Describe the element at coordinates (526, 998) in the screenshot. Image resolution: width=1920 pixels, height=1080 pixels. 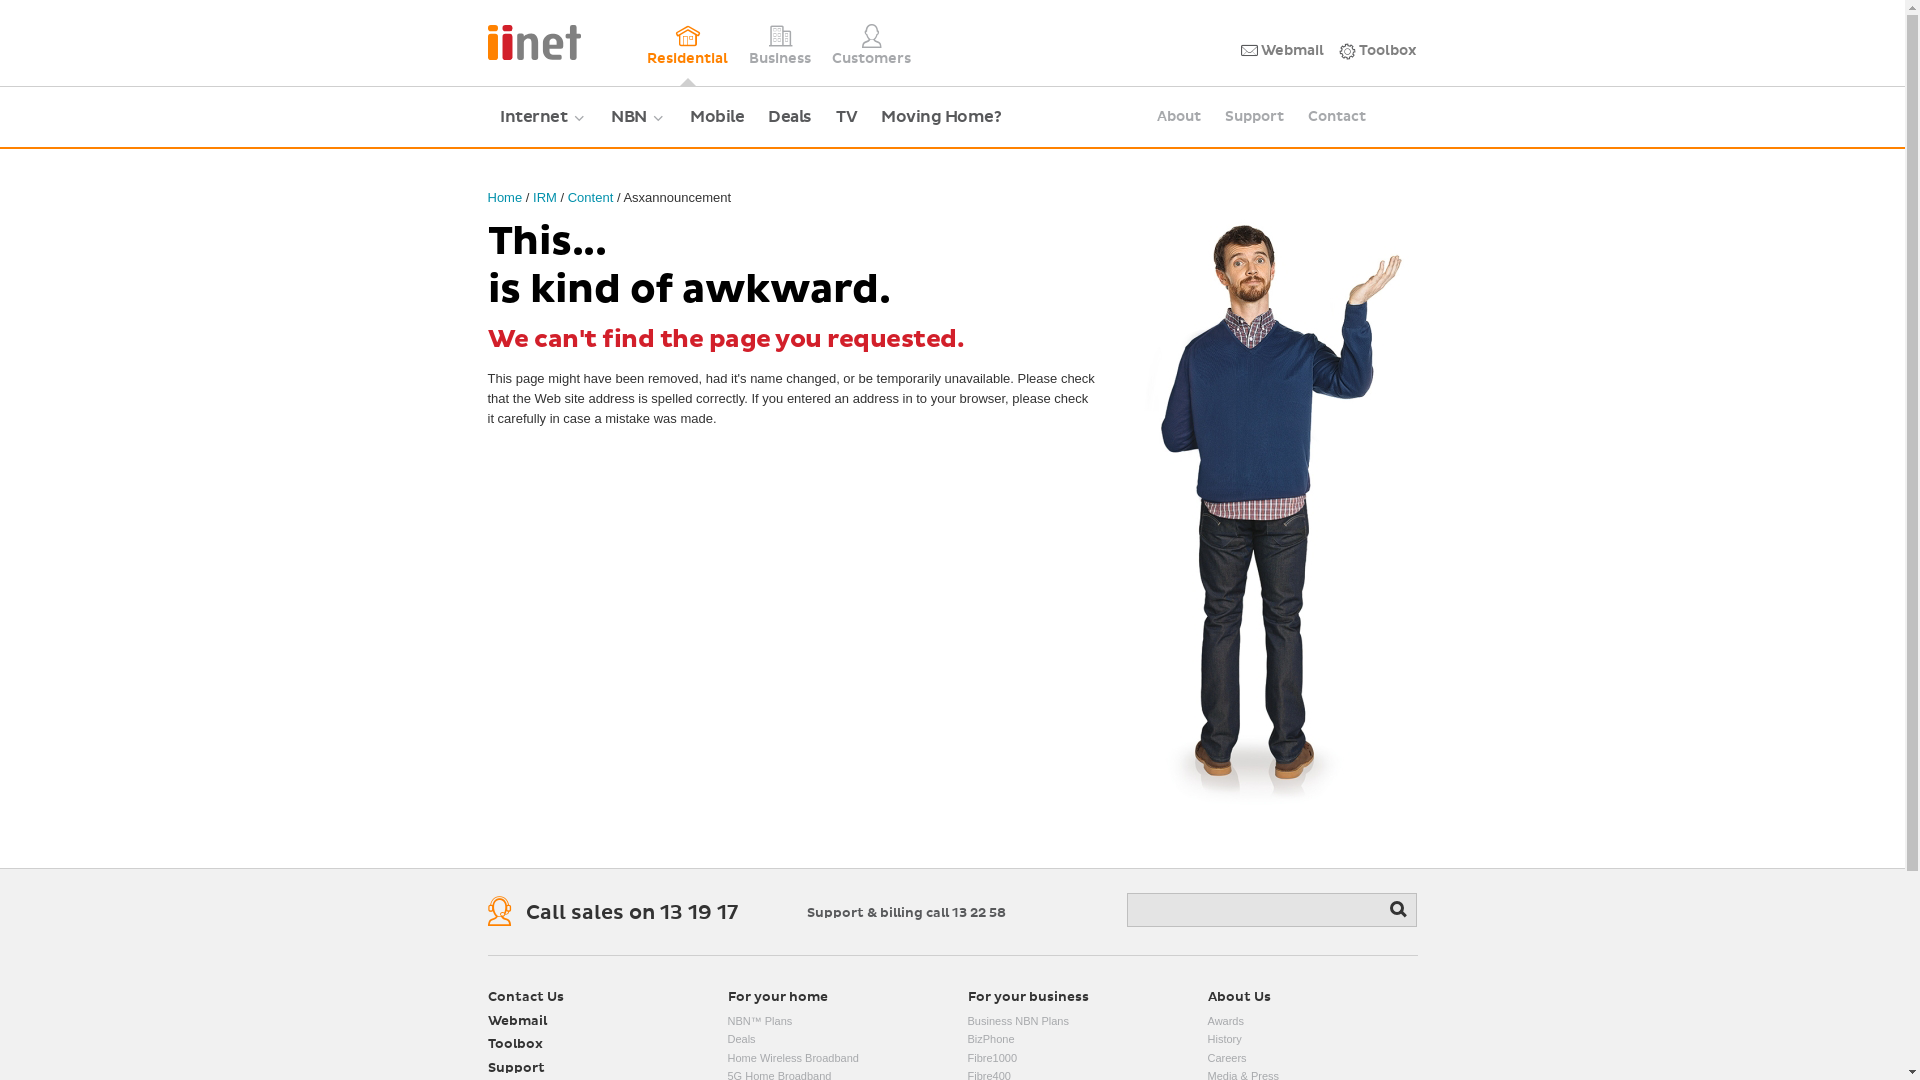
I see `Contact Us` at that location.